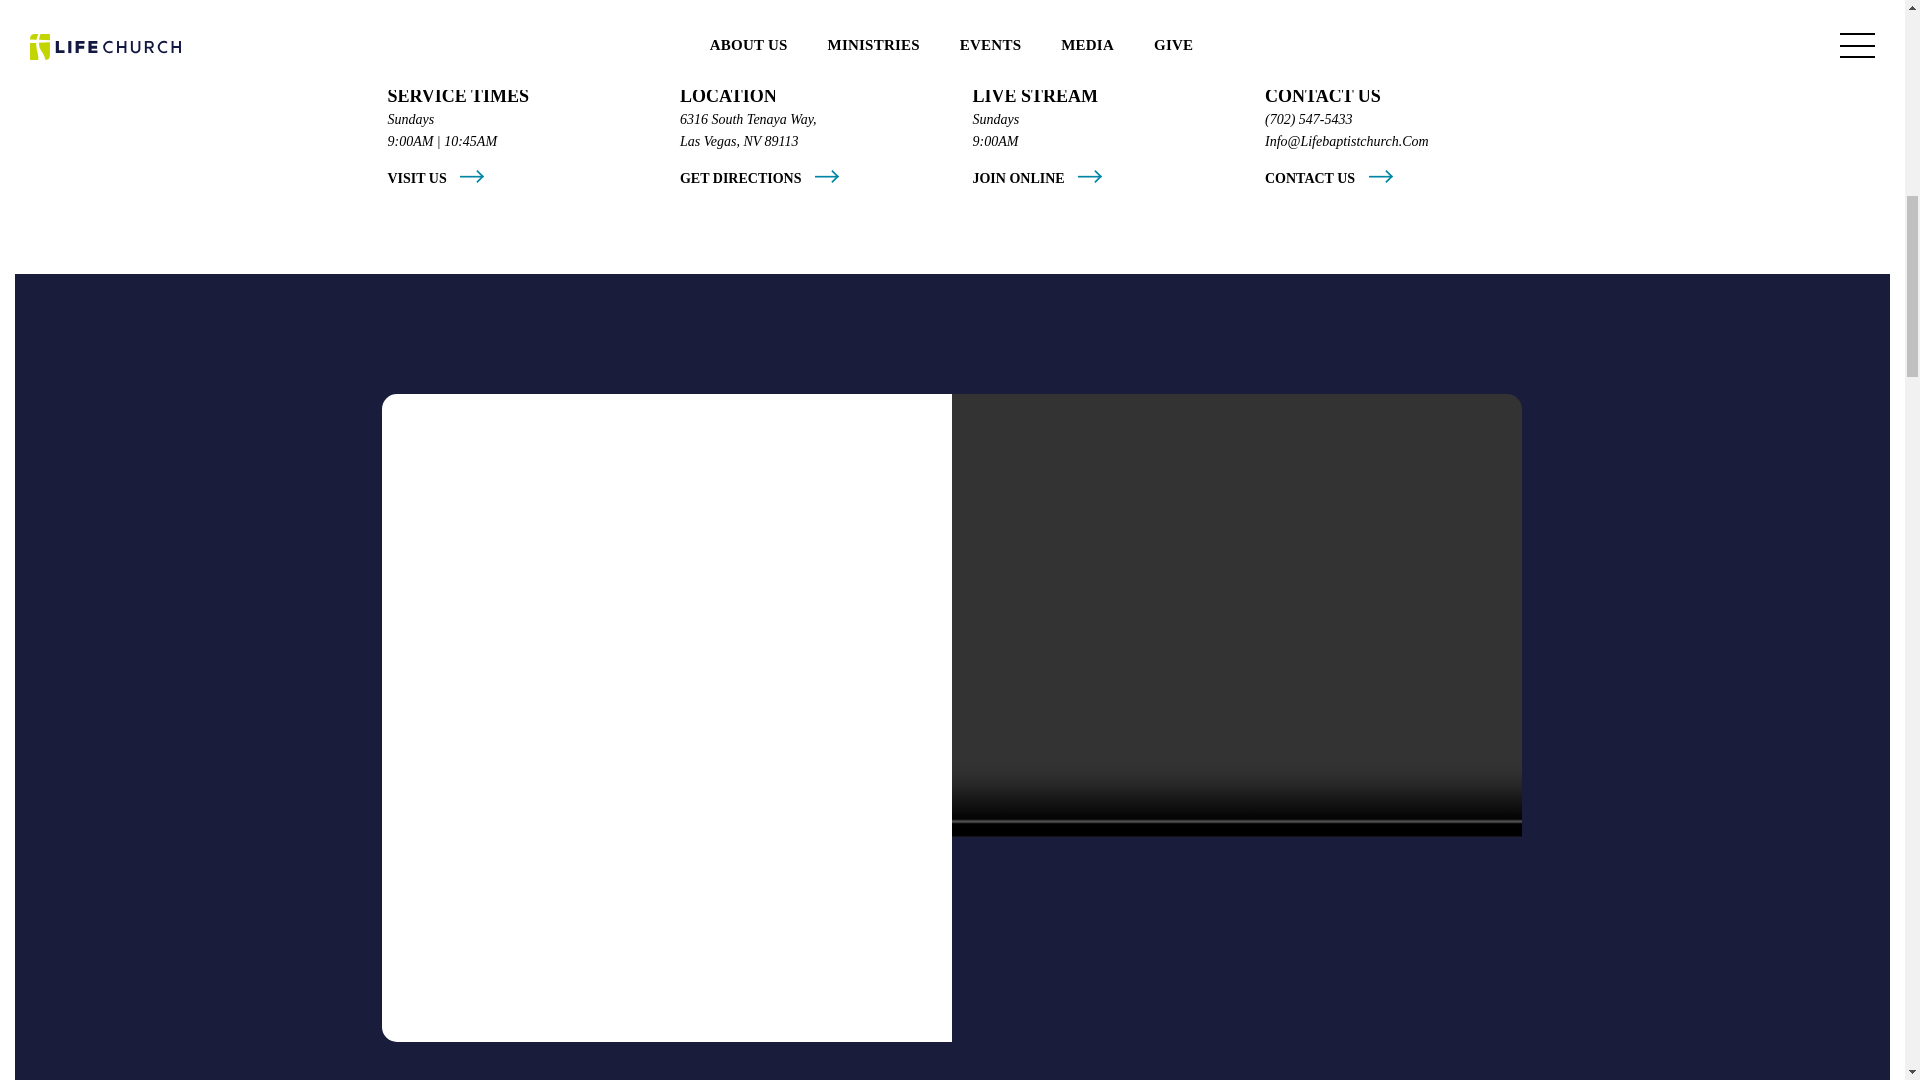 The width and height of the screenshot is (1920, 1080). I want to click on VISIT US, so click(147, 332).